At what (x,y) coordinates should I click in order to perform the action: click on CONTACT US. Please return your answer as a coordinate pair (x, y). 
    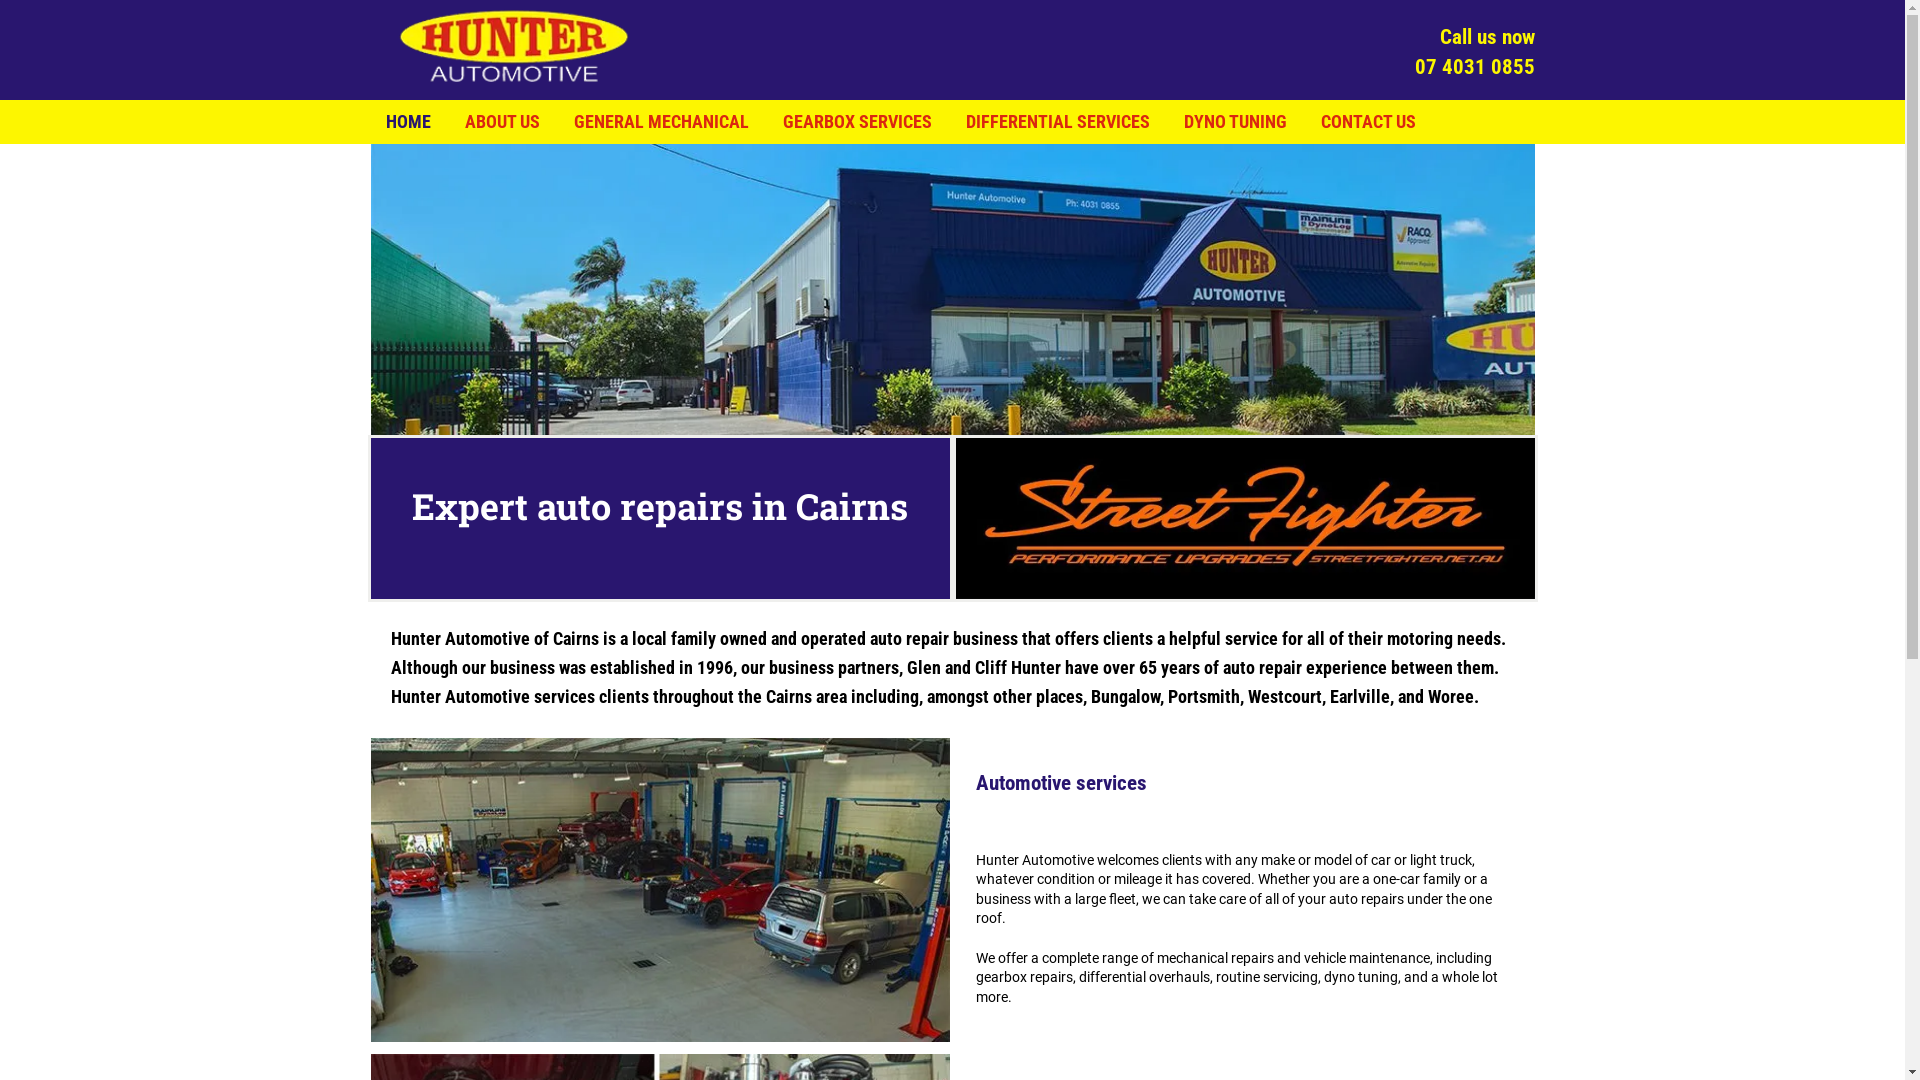
    Looking at the image, I should click on (1368, 122).